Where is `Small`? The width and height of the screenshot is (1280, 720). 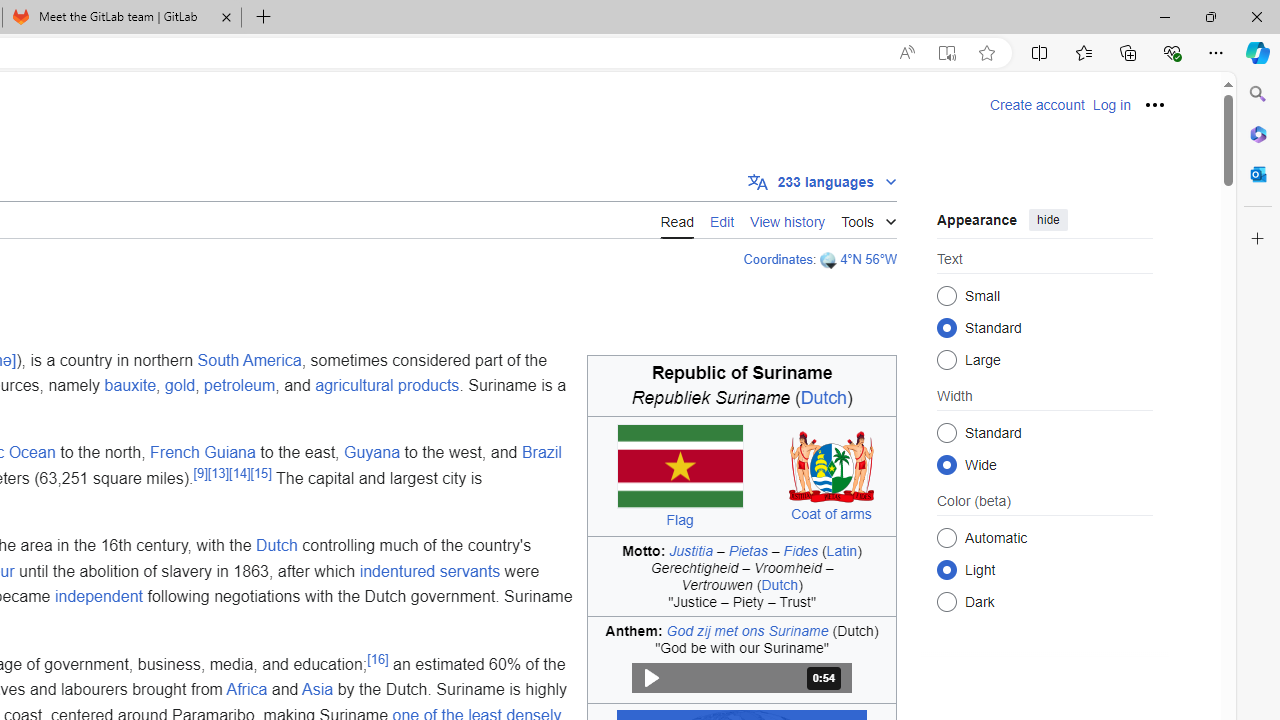 Small is located at coordinates (946, 296).